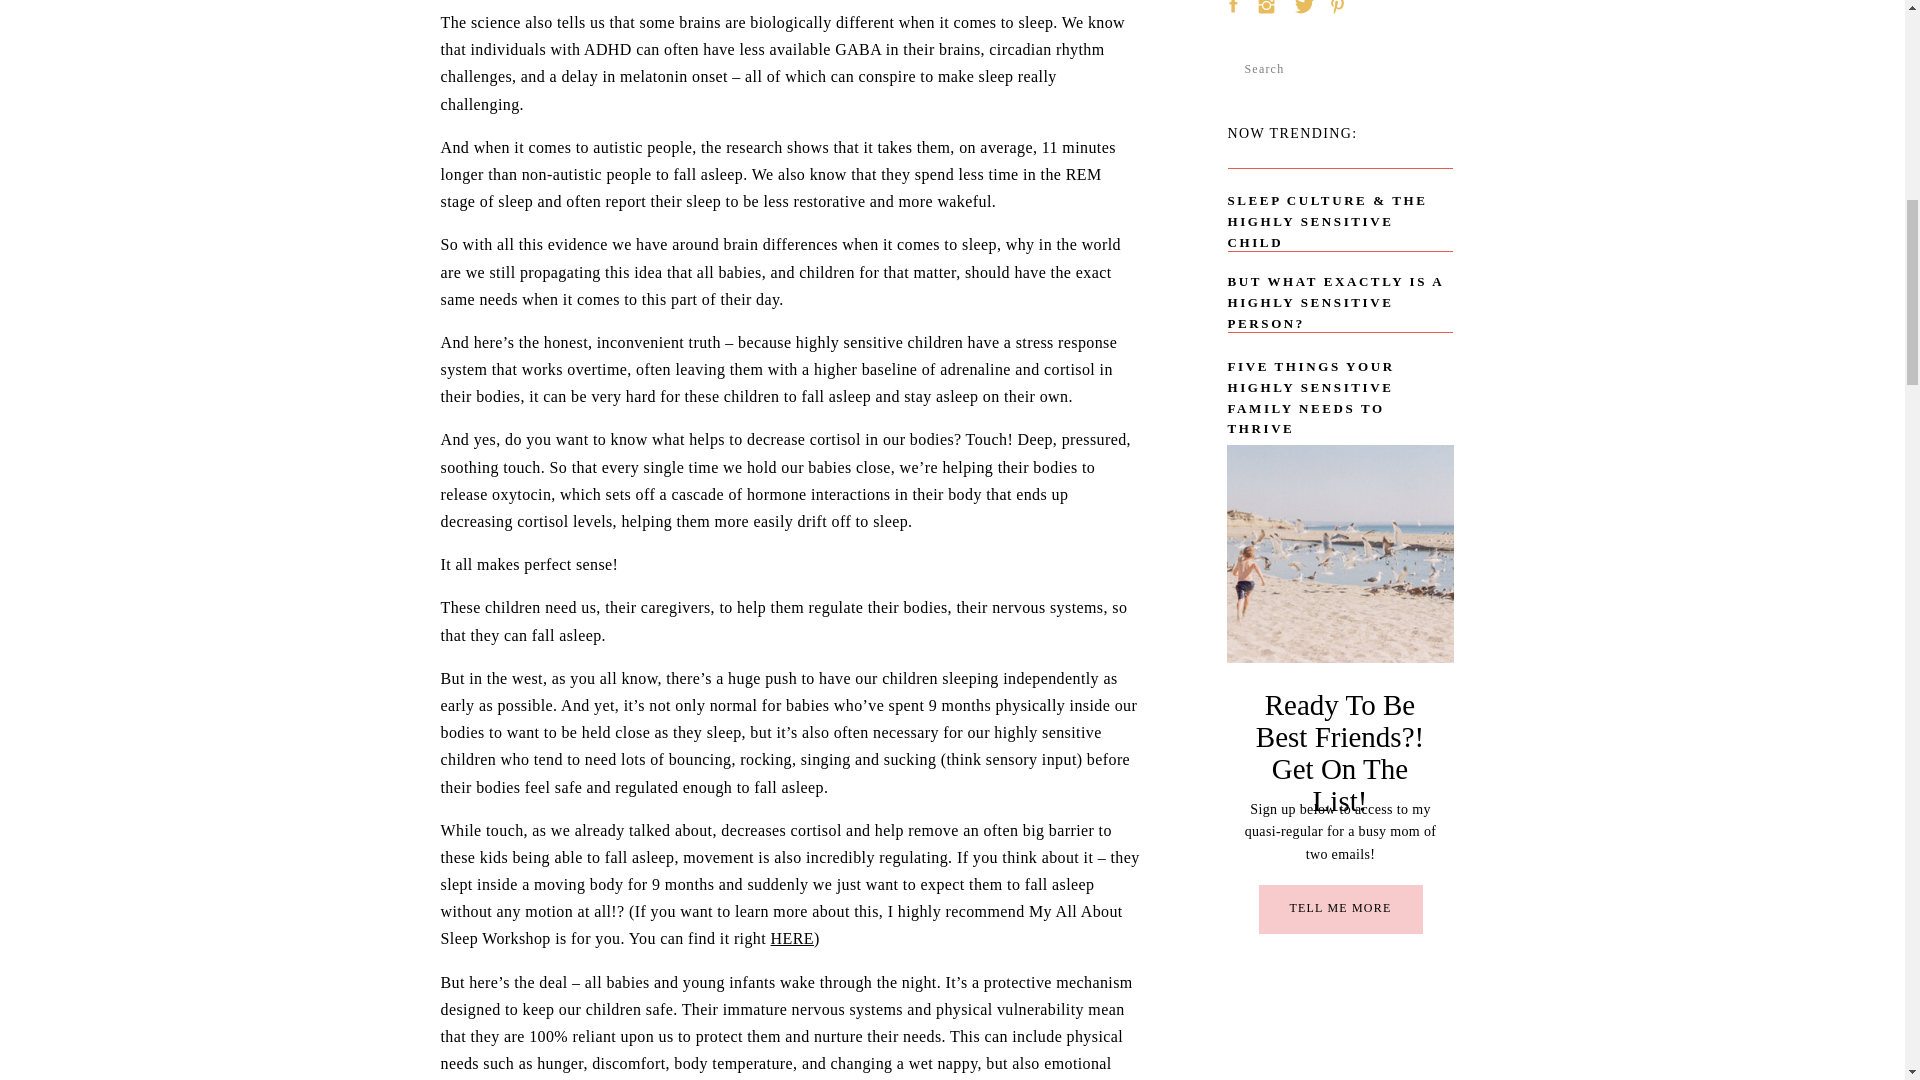 This screenshot has height=1080, width=1920. Describe the element at coordinates (1347, 292) in the screenshot. I see `BUT WHAT EXACTLY IS A HIGHLY SENSITIVE PERSON?` at that location.